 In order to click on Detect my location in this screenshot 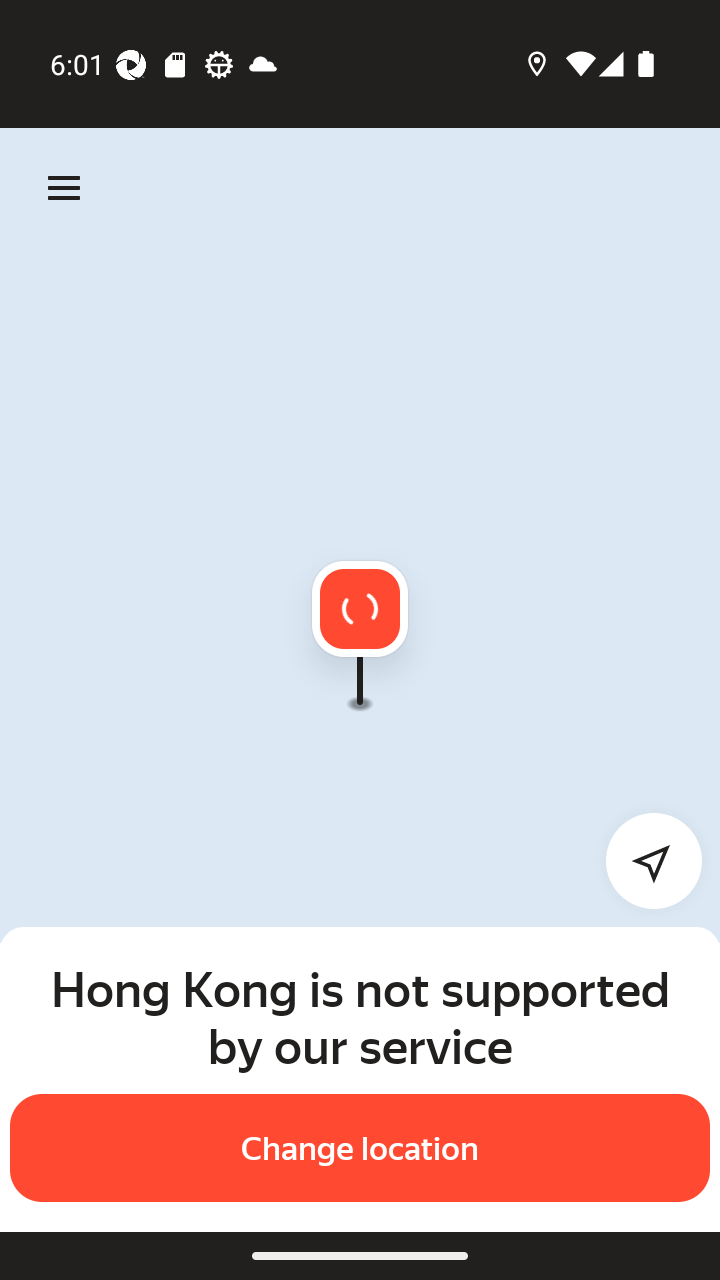, I will do `click(642, 860)`.